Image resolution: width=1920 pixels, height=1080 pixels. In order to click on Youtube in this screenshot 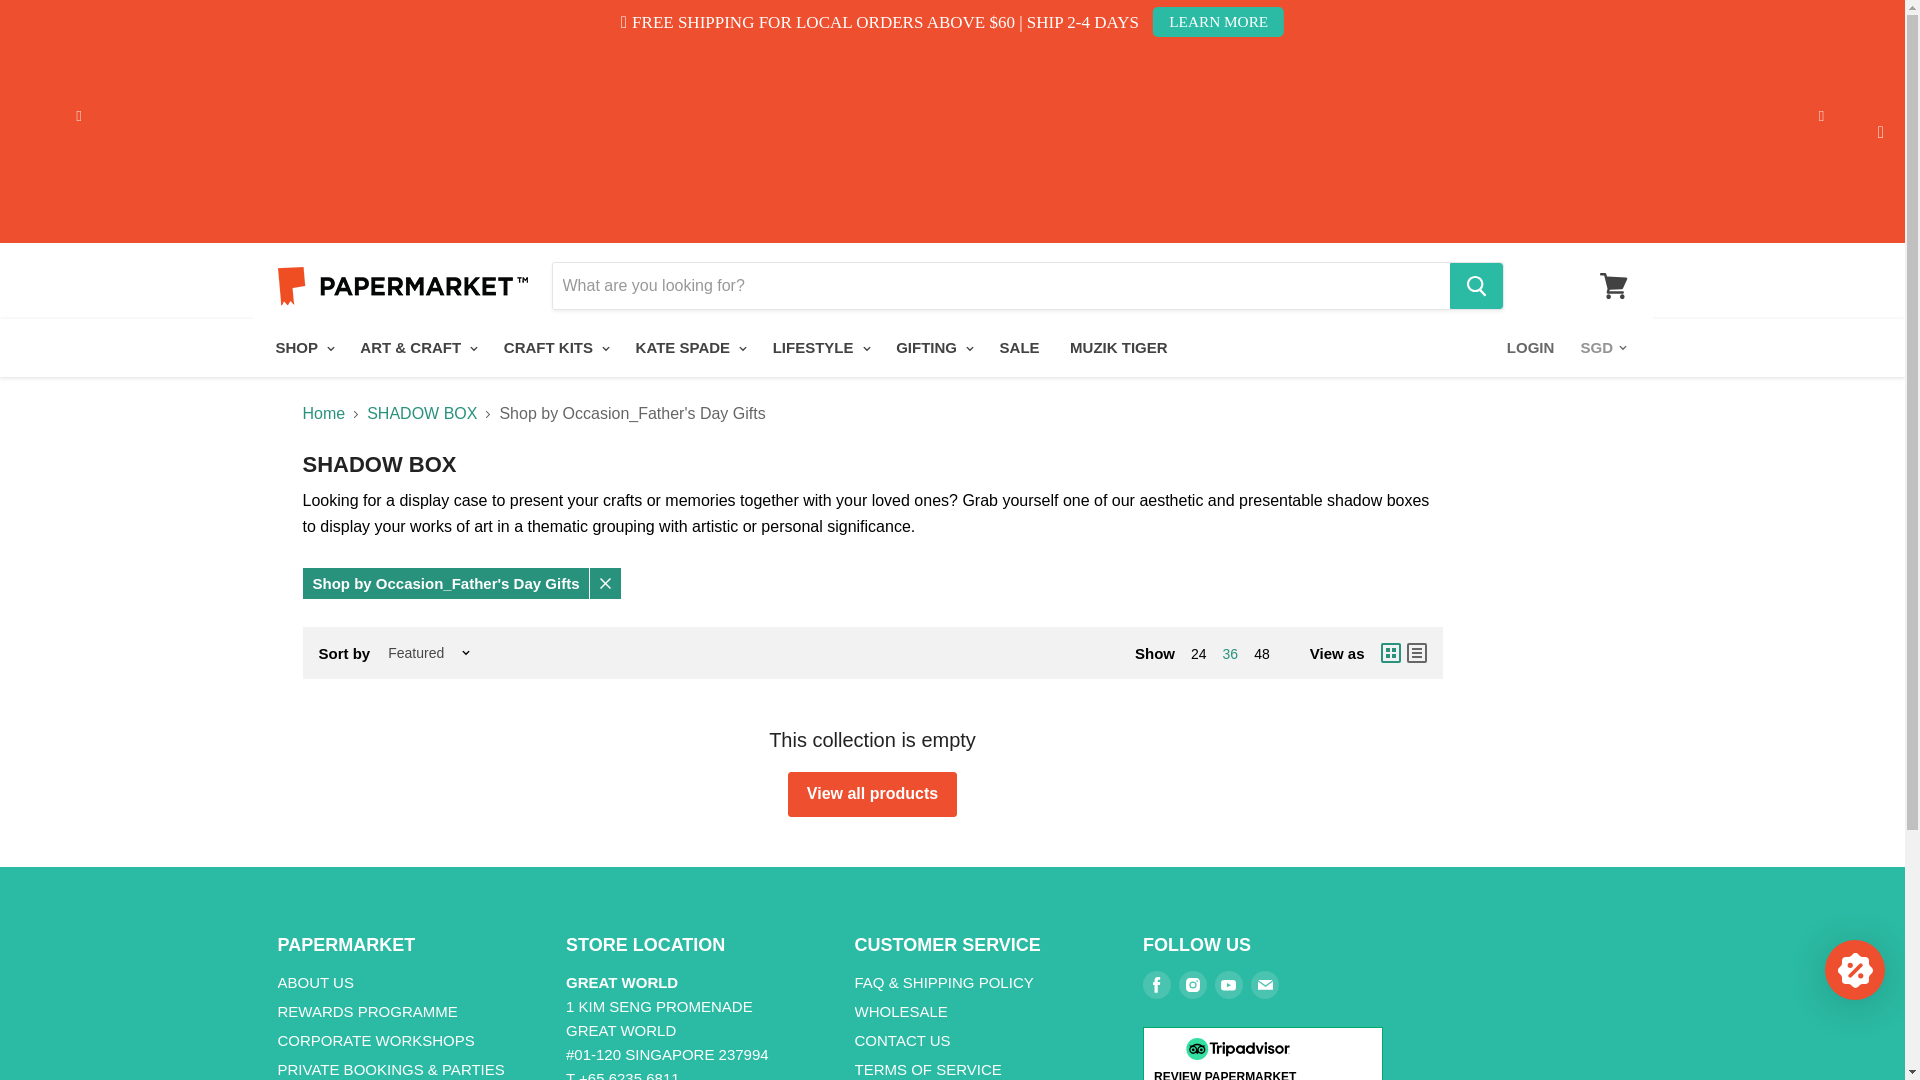, I will do `click(1228, 984)`.